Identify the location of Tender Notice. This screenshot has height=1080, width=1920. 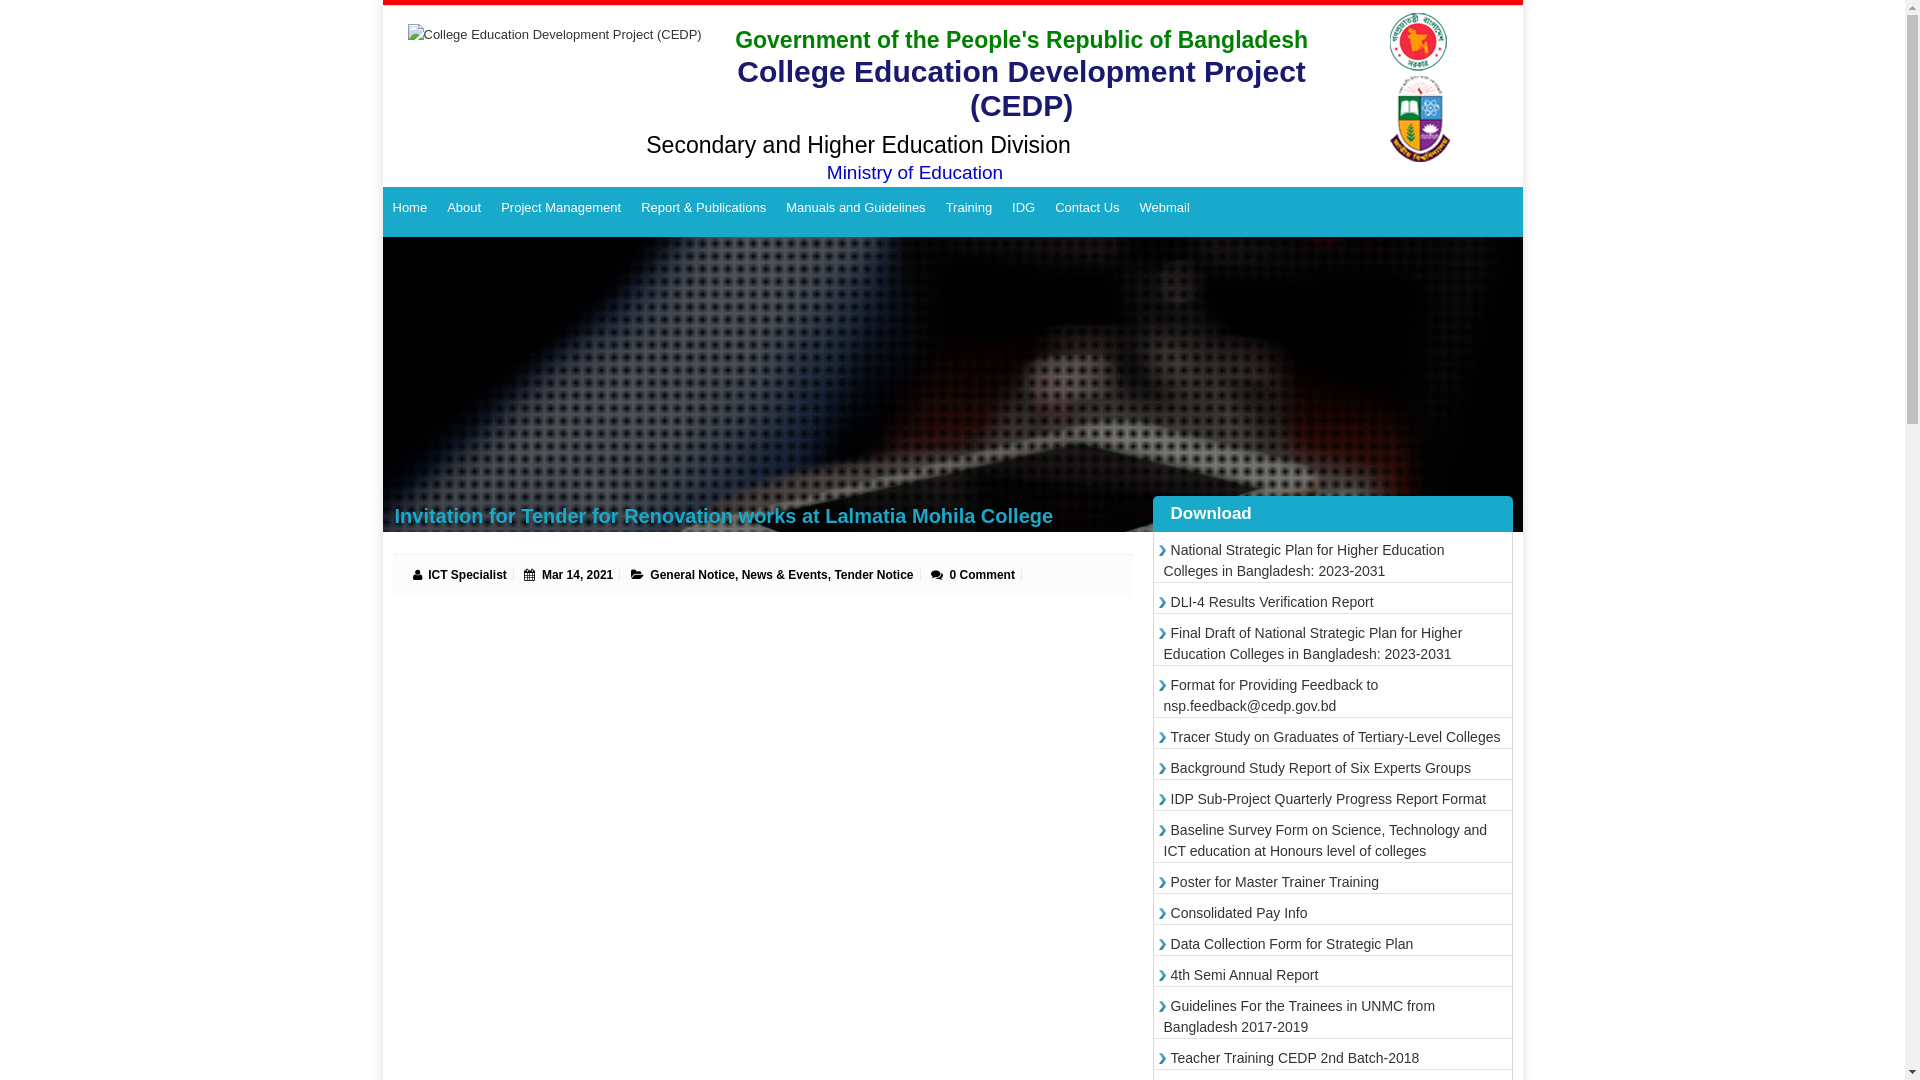
(874, 575).